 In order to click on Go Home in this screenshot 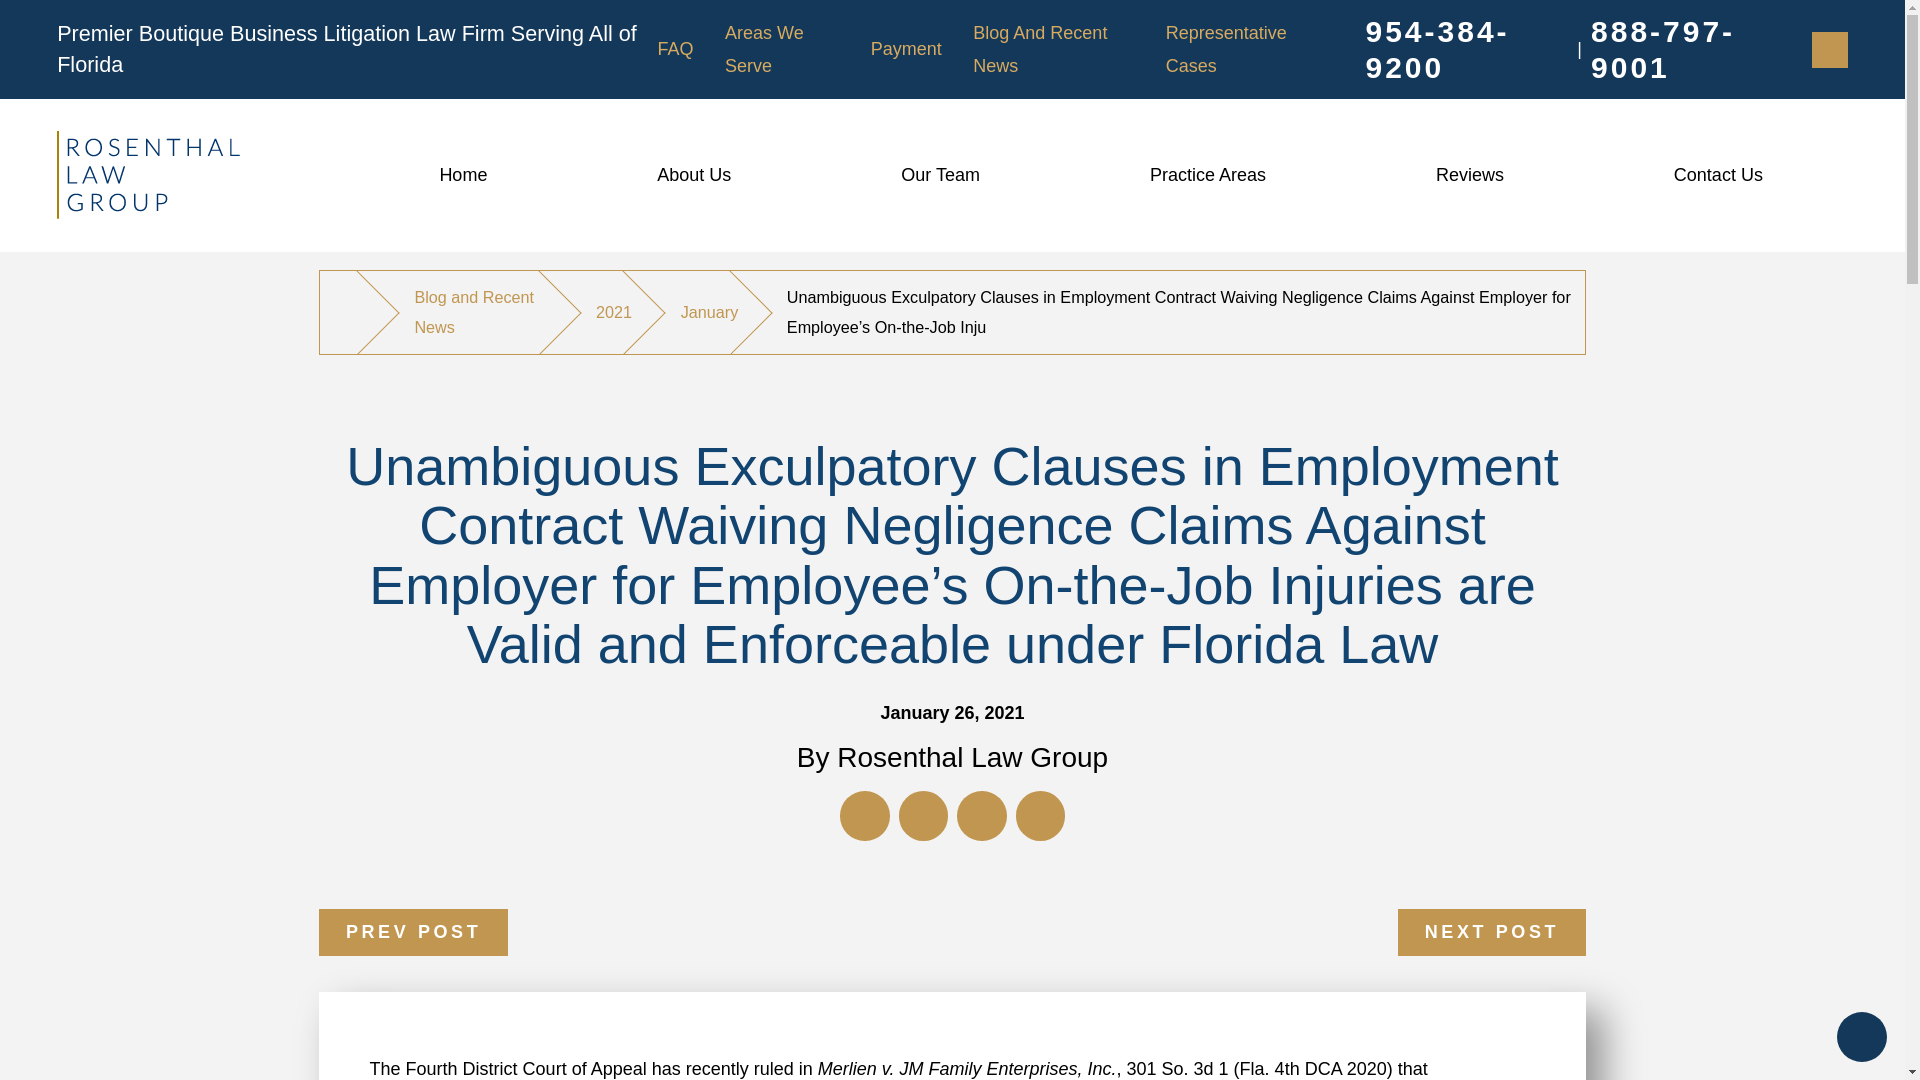, I will do `click(354, 312)`.